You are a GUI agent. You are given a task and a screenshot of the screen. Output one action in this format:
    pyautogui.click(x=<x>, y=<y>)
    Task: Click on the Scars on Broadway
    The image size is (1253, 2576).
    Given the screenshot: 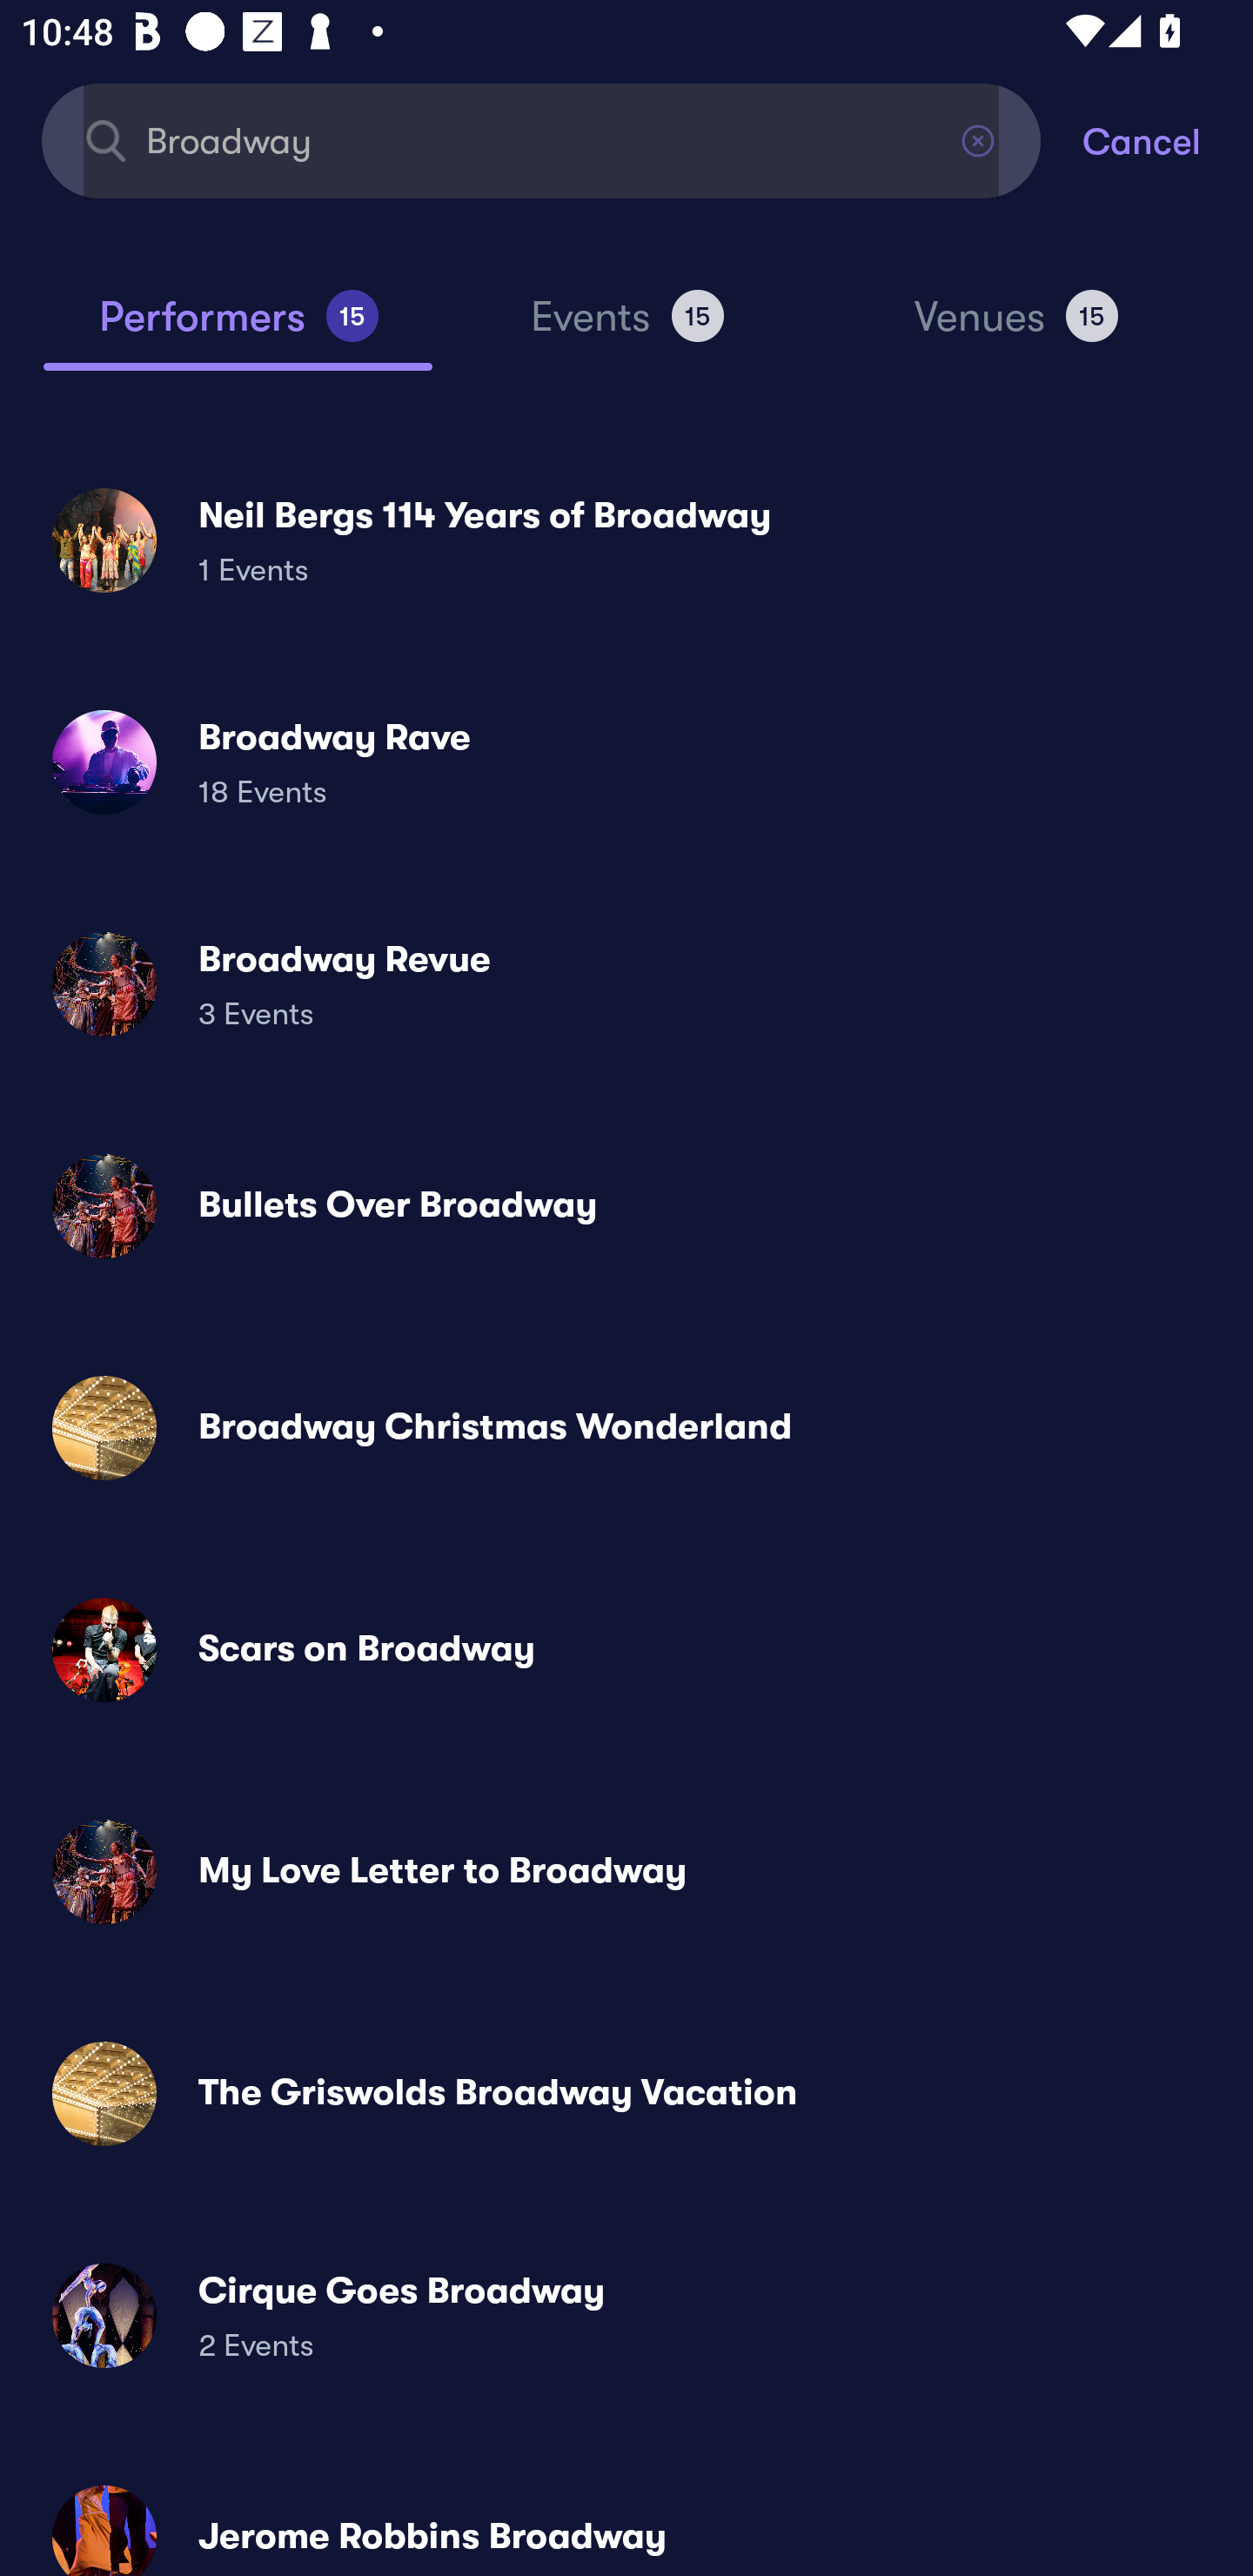 What is the action you would take?
    pyautogui.click(x=626, y=1650)
    